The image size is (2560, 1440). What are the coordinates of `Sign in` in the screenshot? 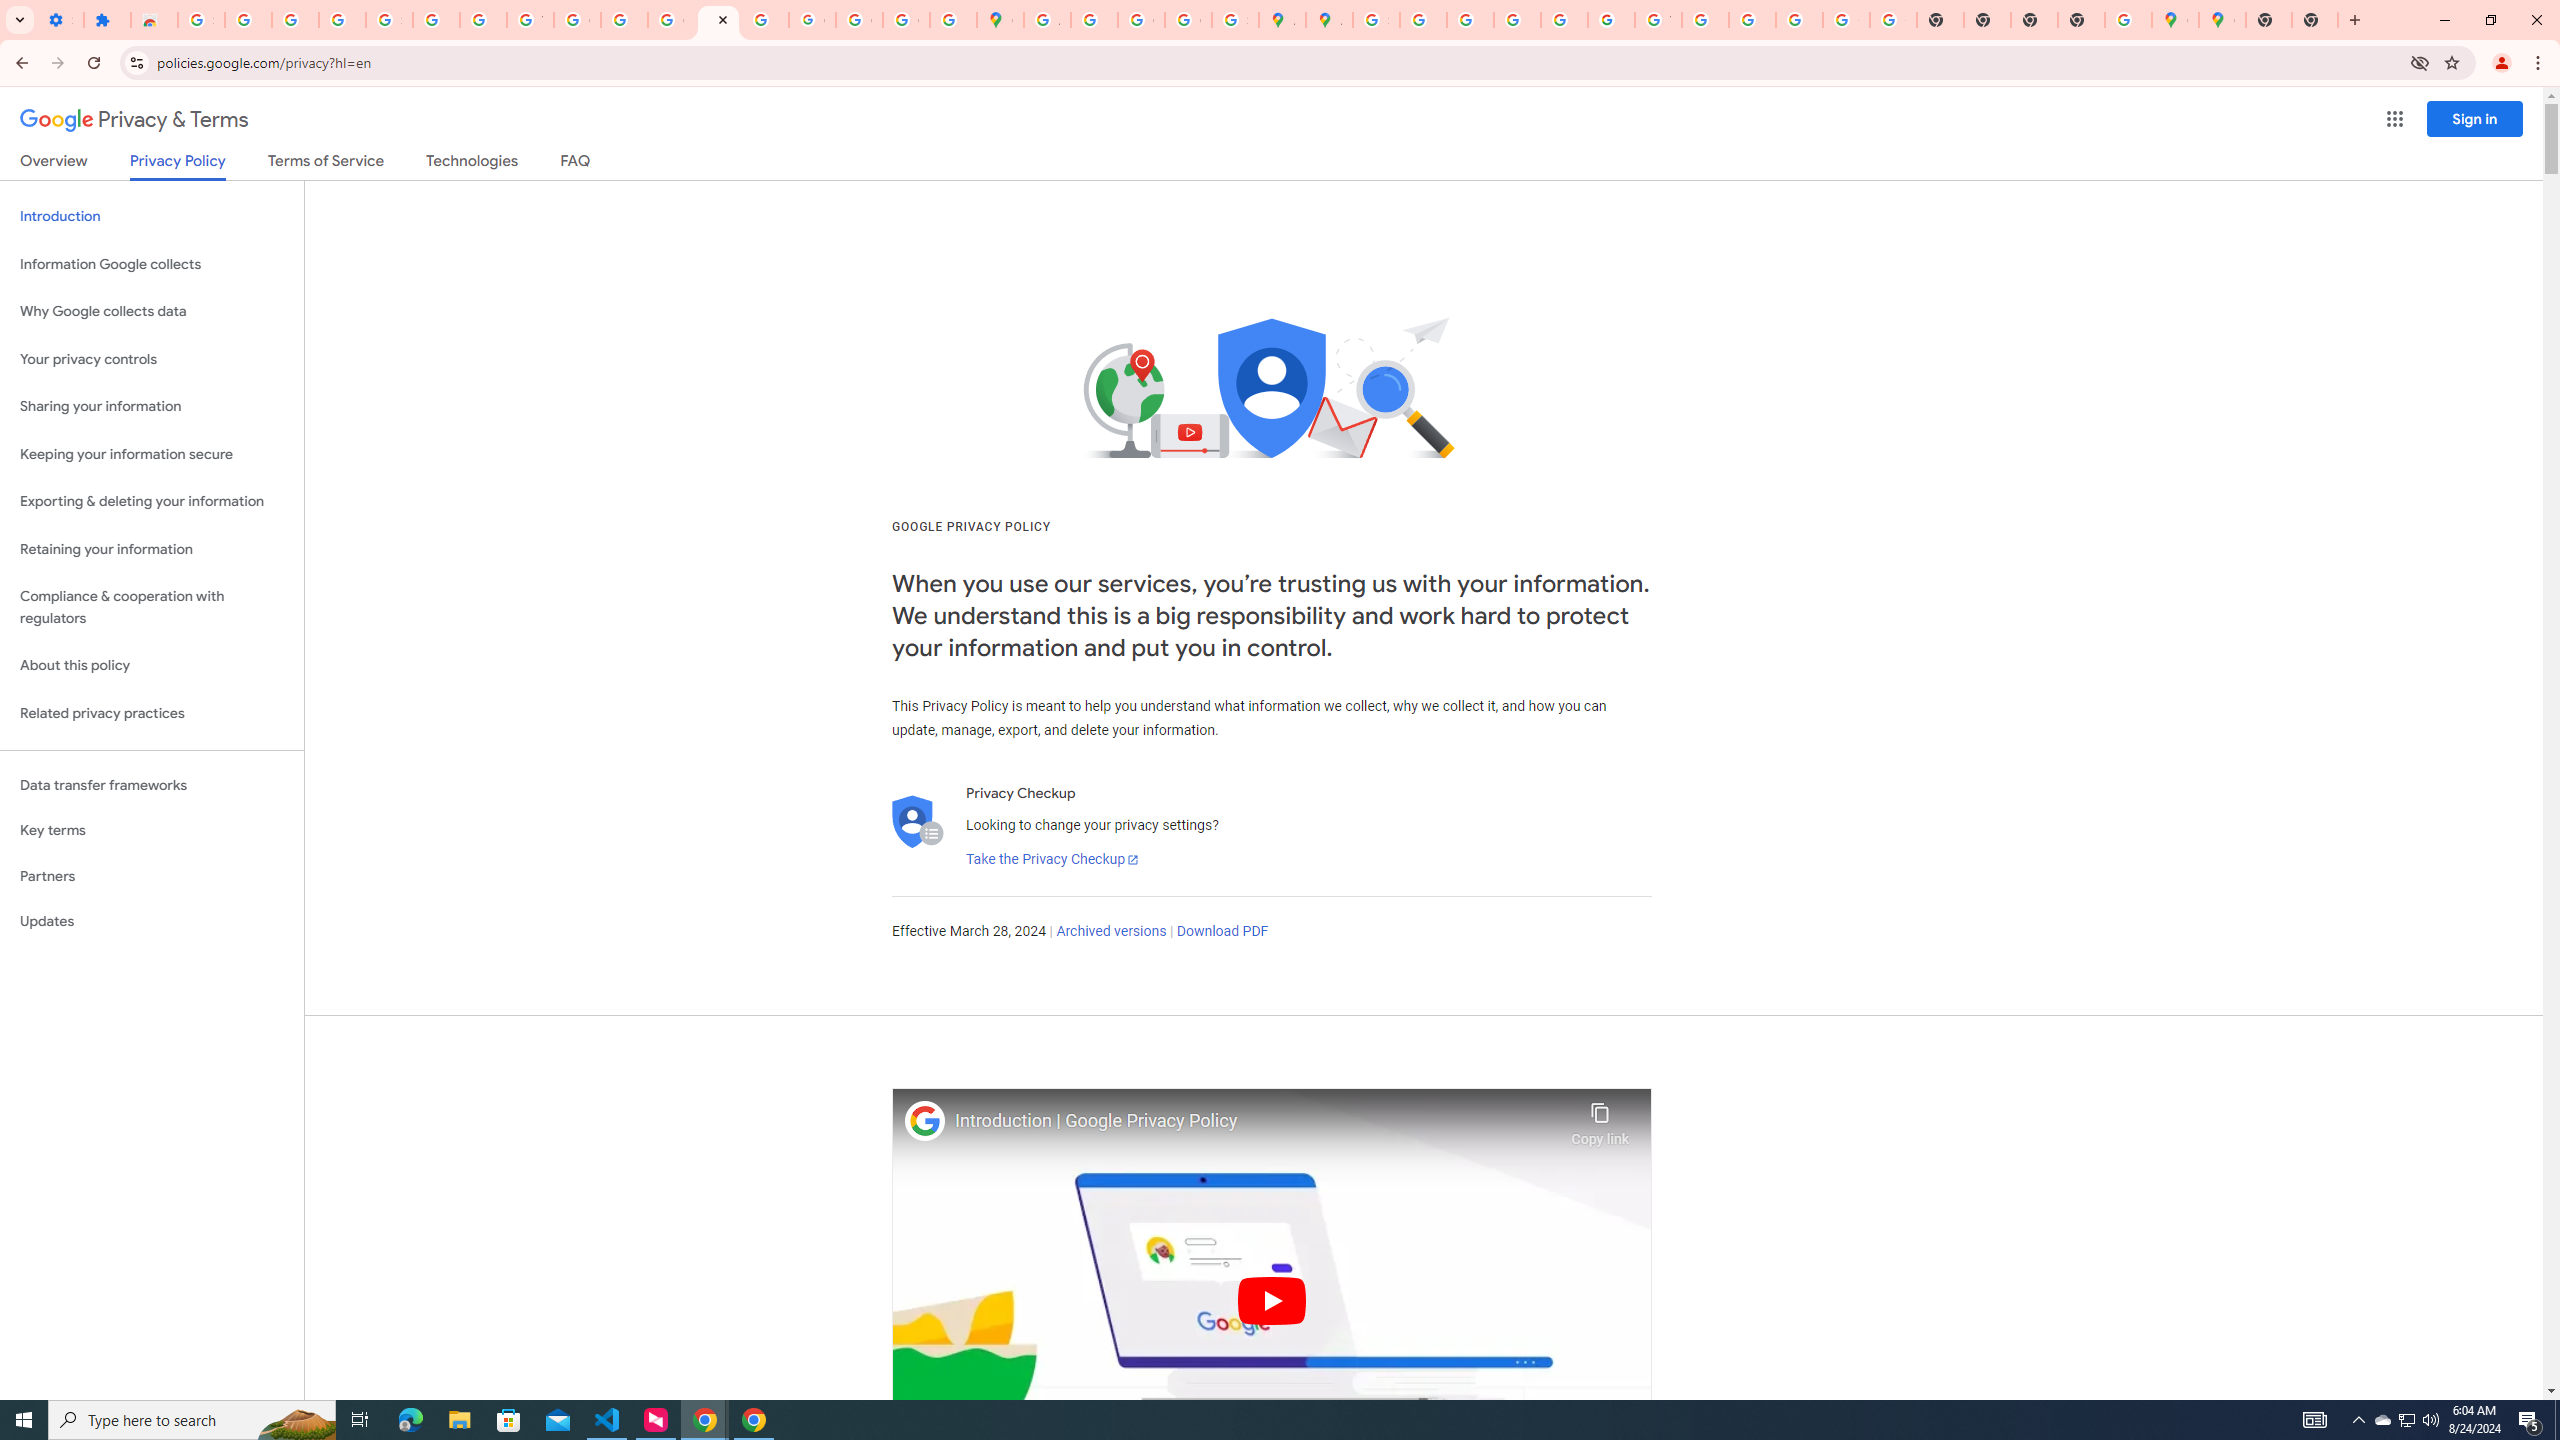 It's located at (2475, 118).